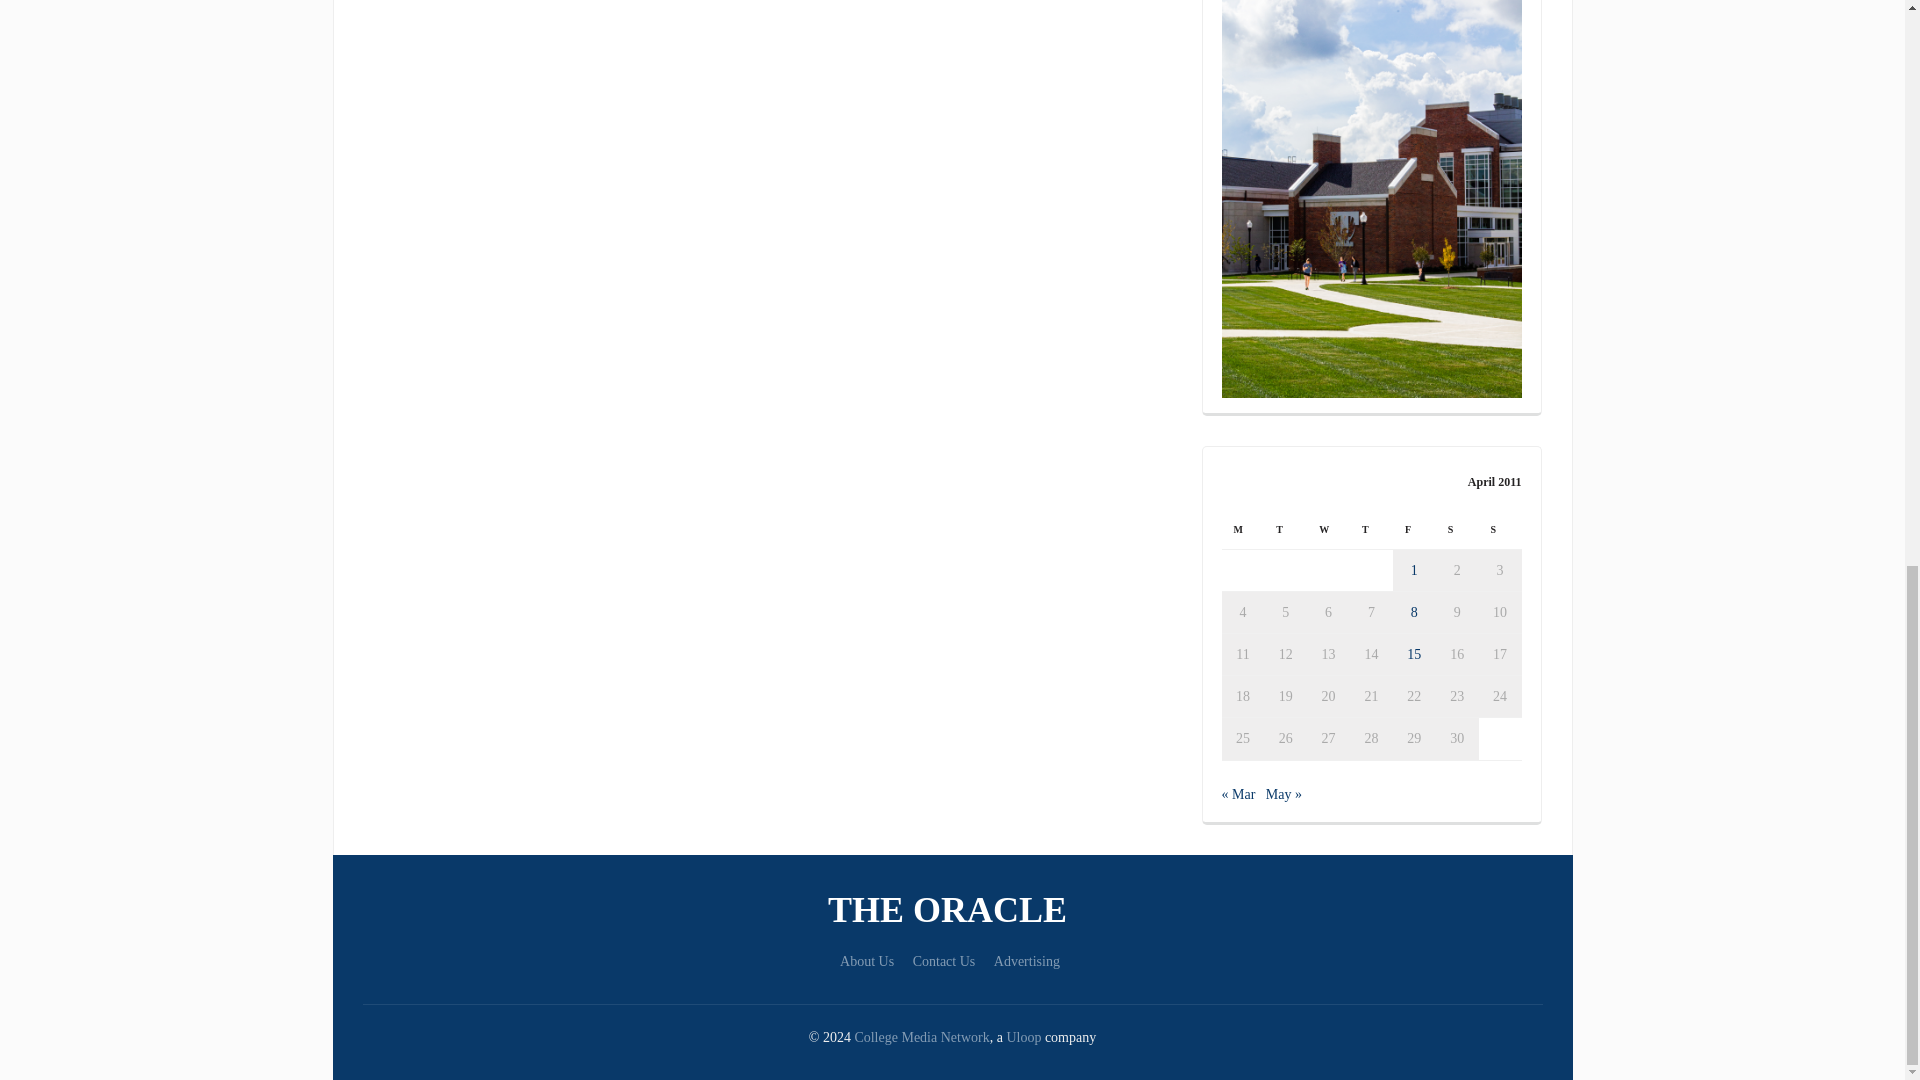  I want to click on Saturday, so click(1457, 528).